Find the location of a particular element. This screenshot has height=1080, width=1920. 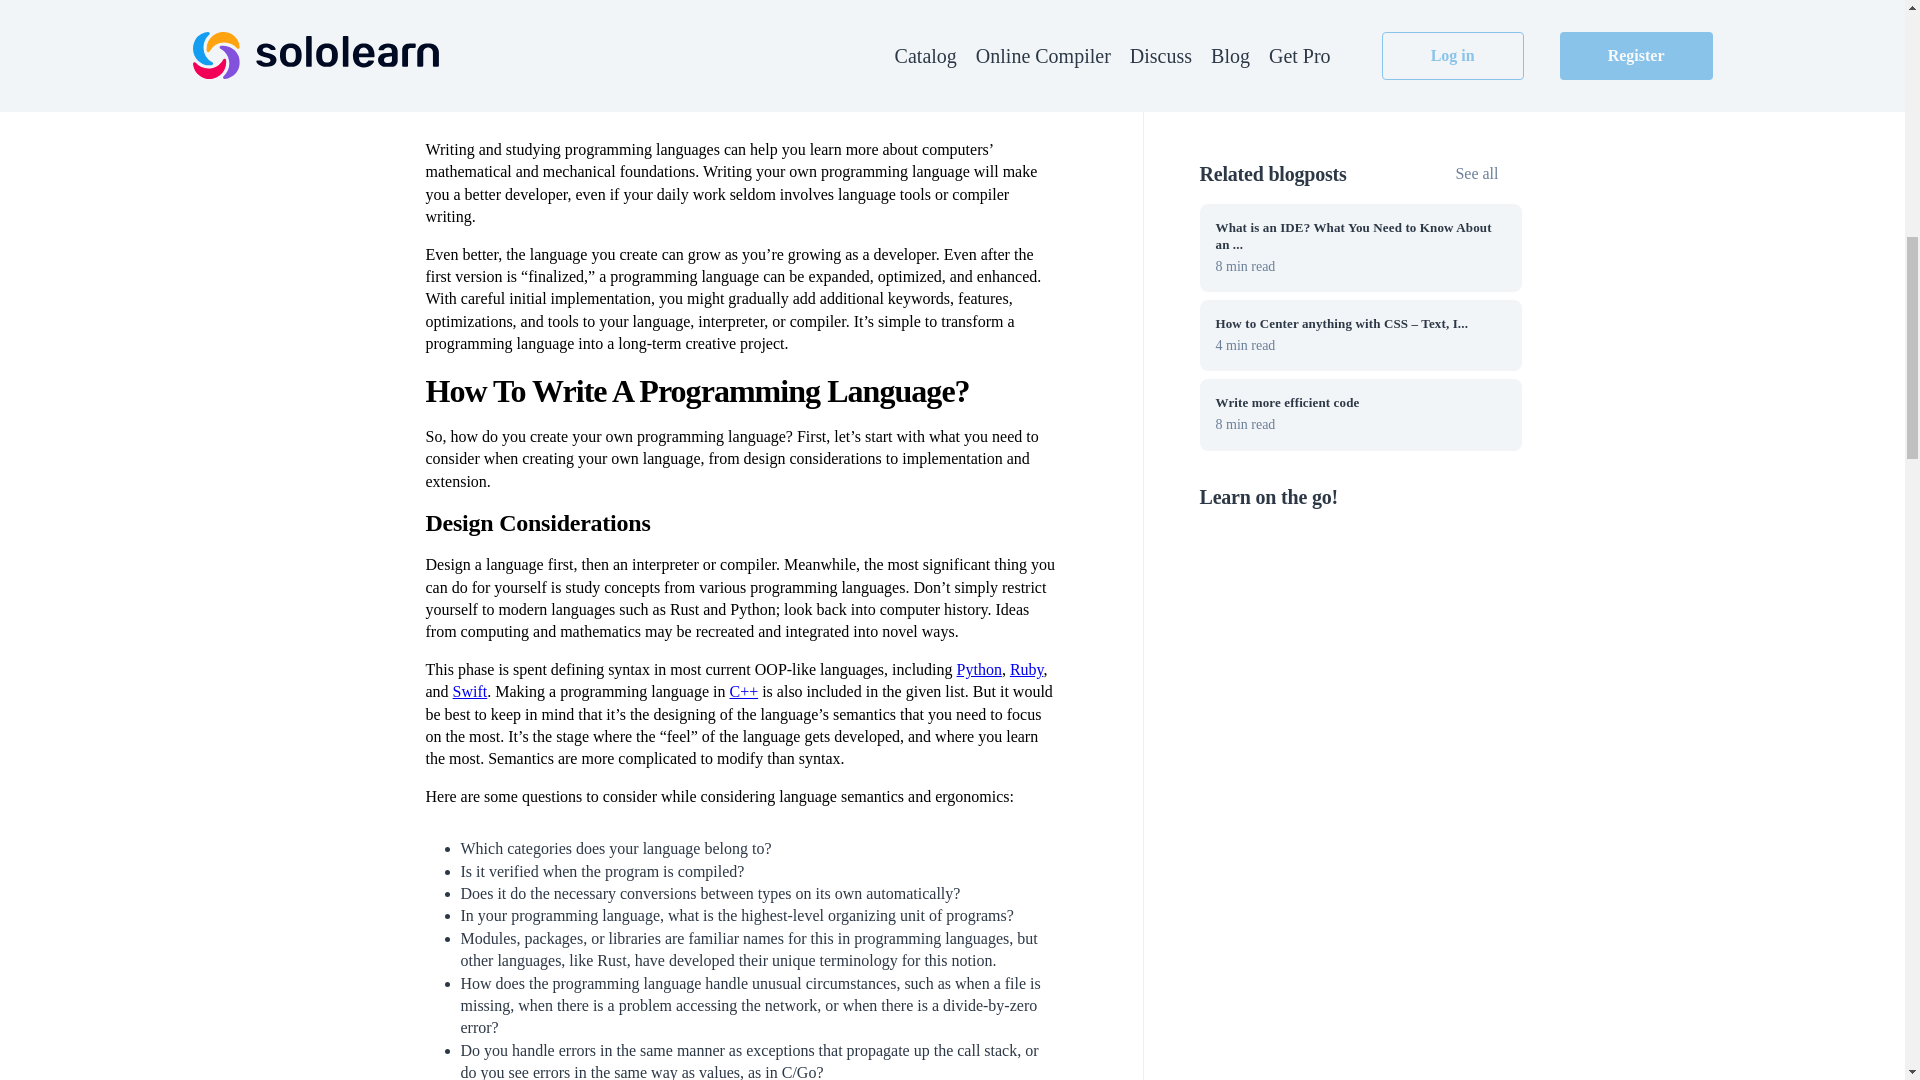

Ruby is located at coordinates (1026, 669).